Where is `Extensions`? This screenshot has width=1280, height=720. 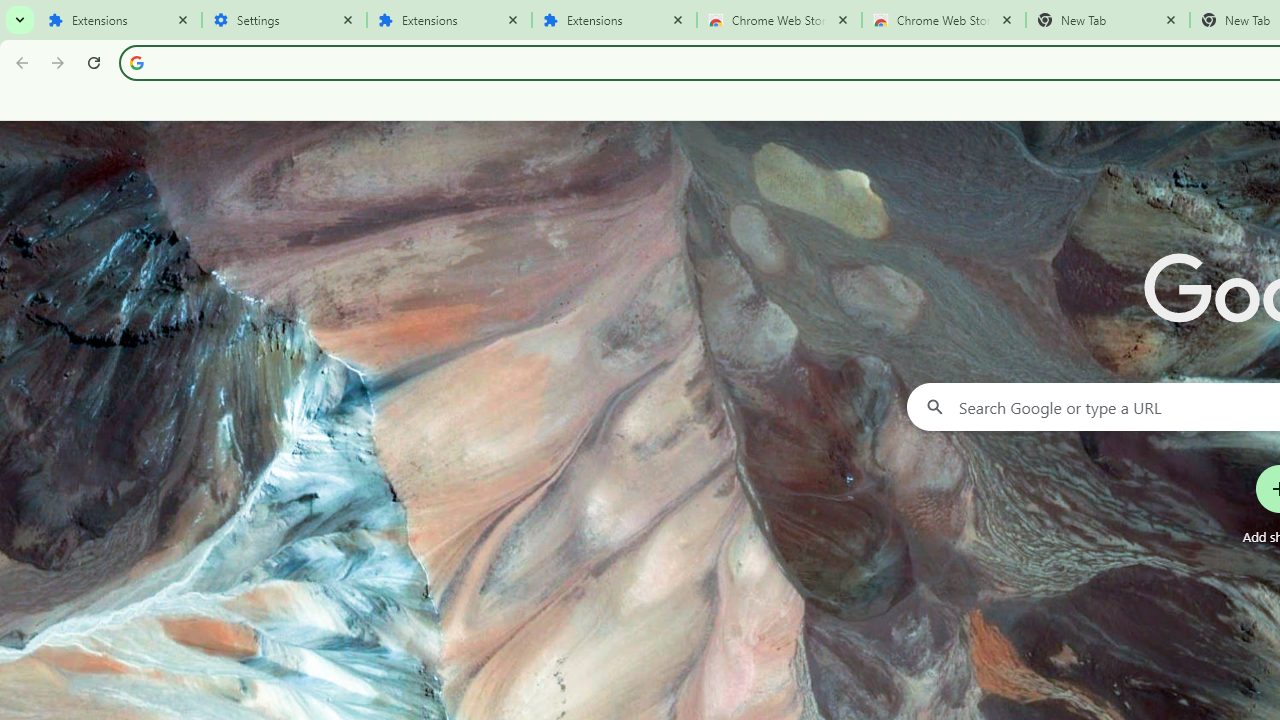
Extensions is located at coordinates (614, 20).